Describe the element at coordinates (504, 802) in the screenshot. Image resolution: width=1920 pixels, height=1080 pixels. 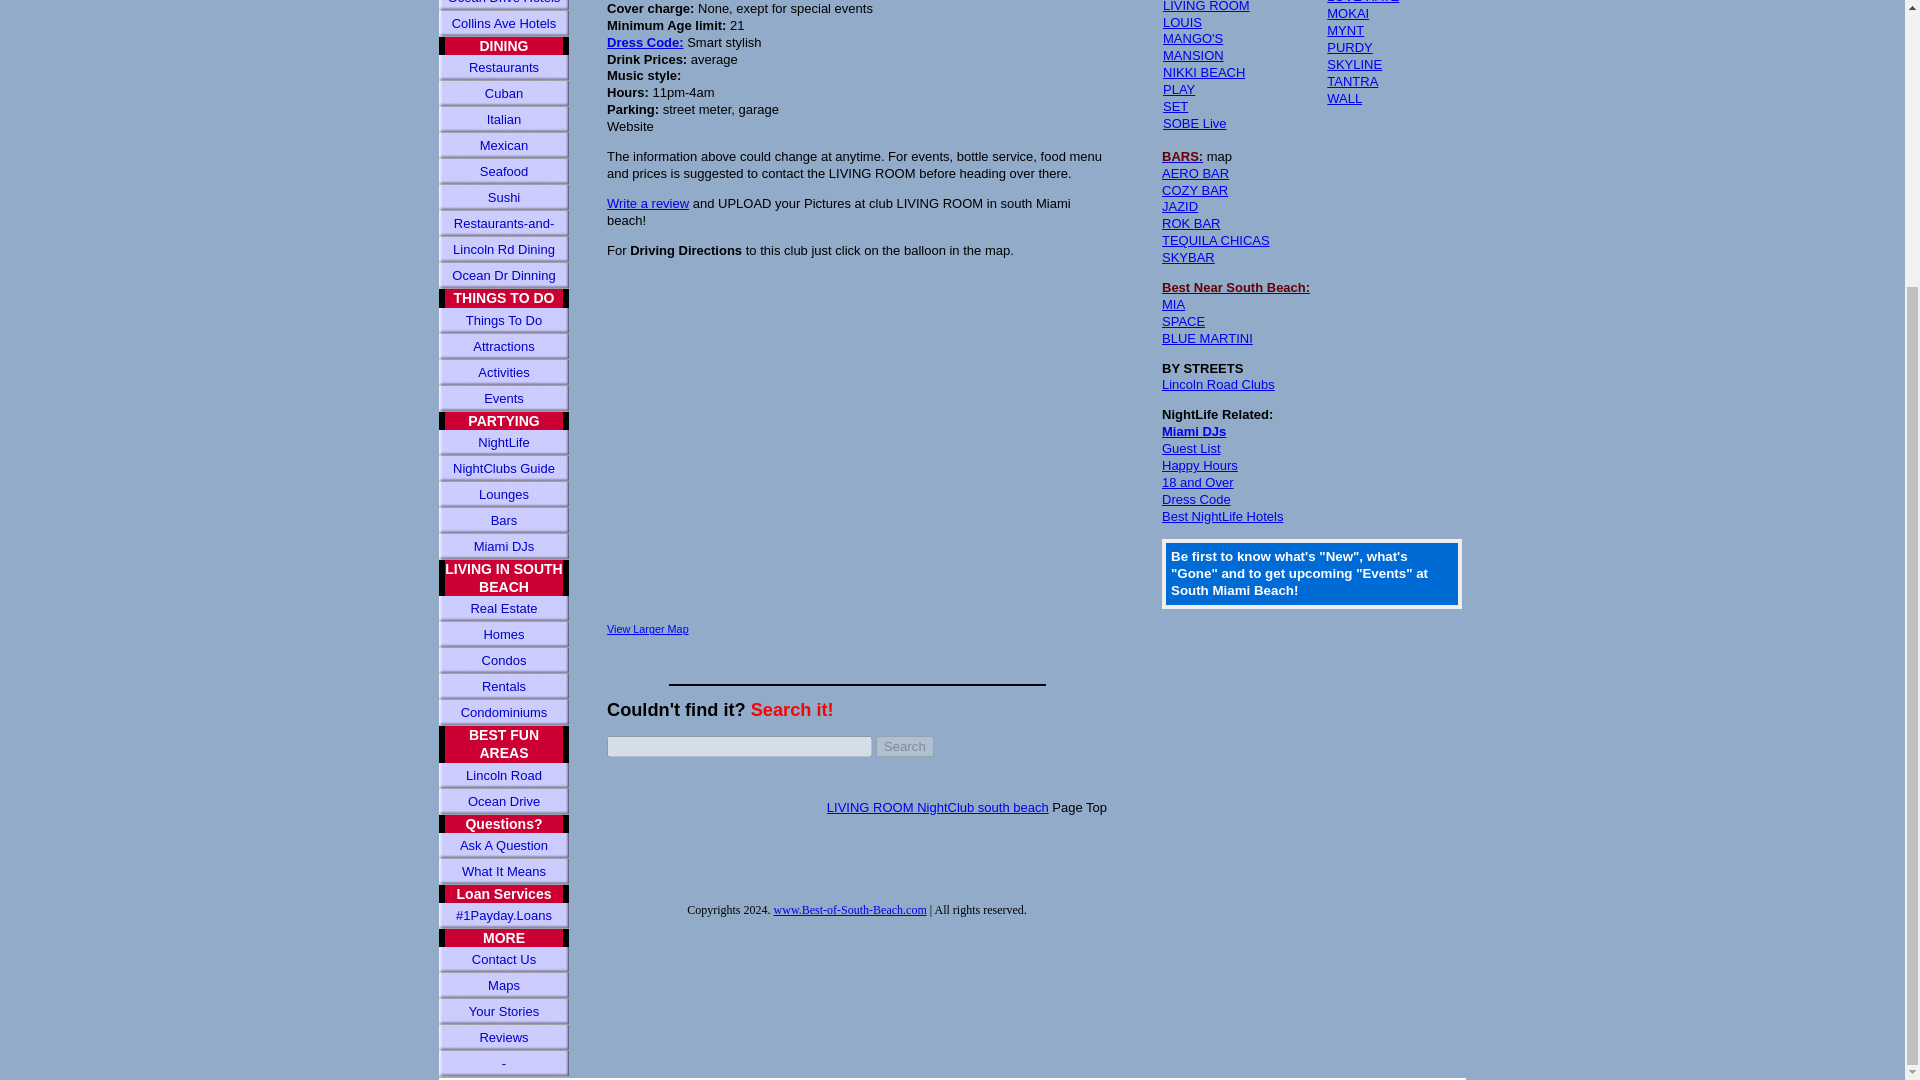
I see `Ocean Drive` at that location.